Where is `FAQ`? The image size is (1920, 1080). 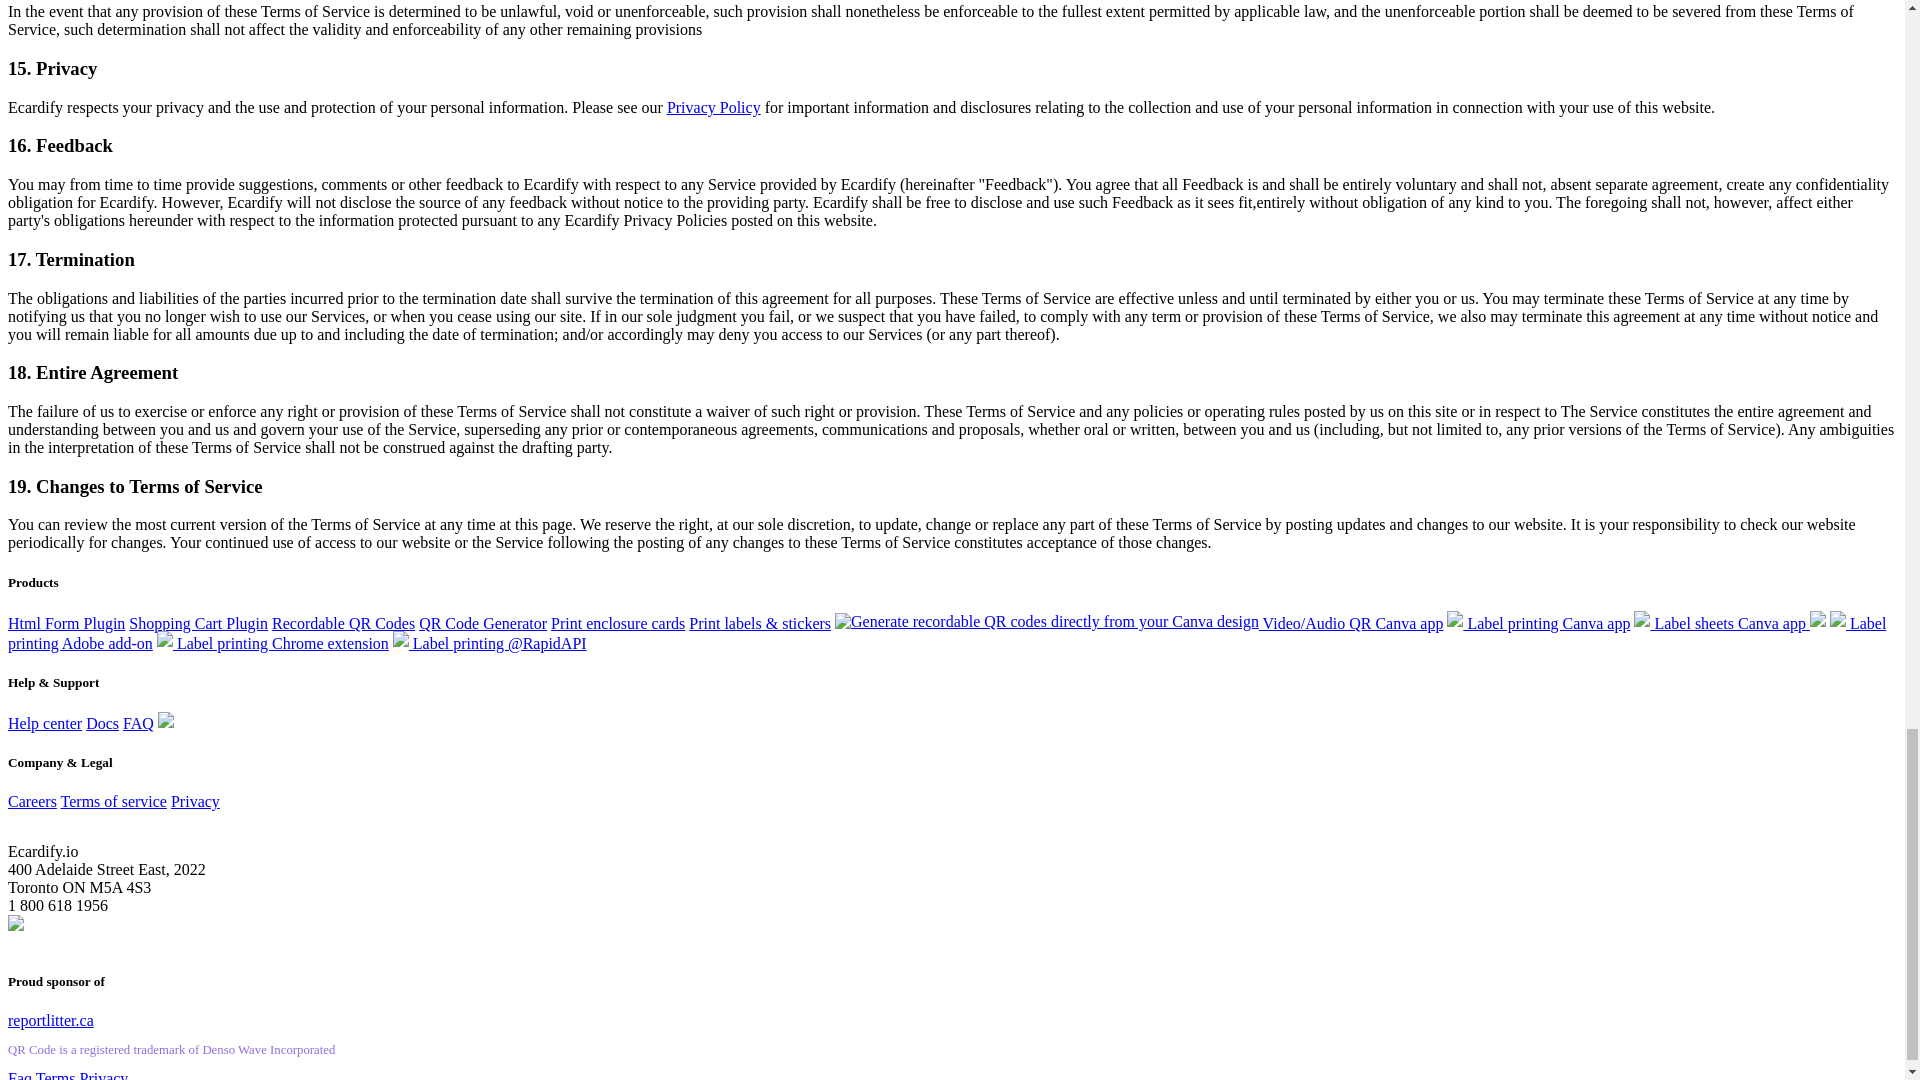
FAQ is located at coordinates (138, 723).